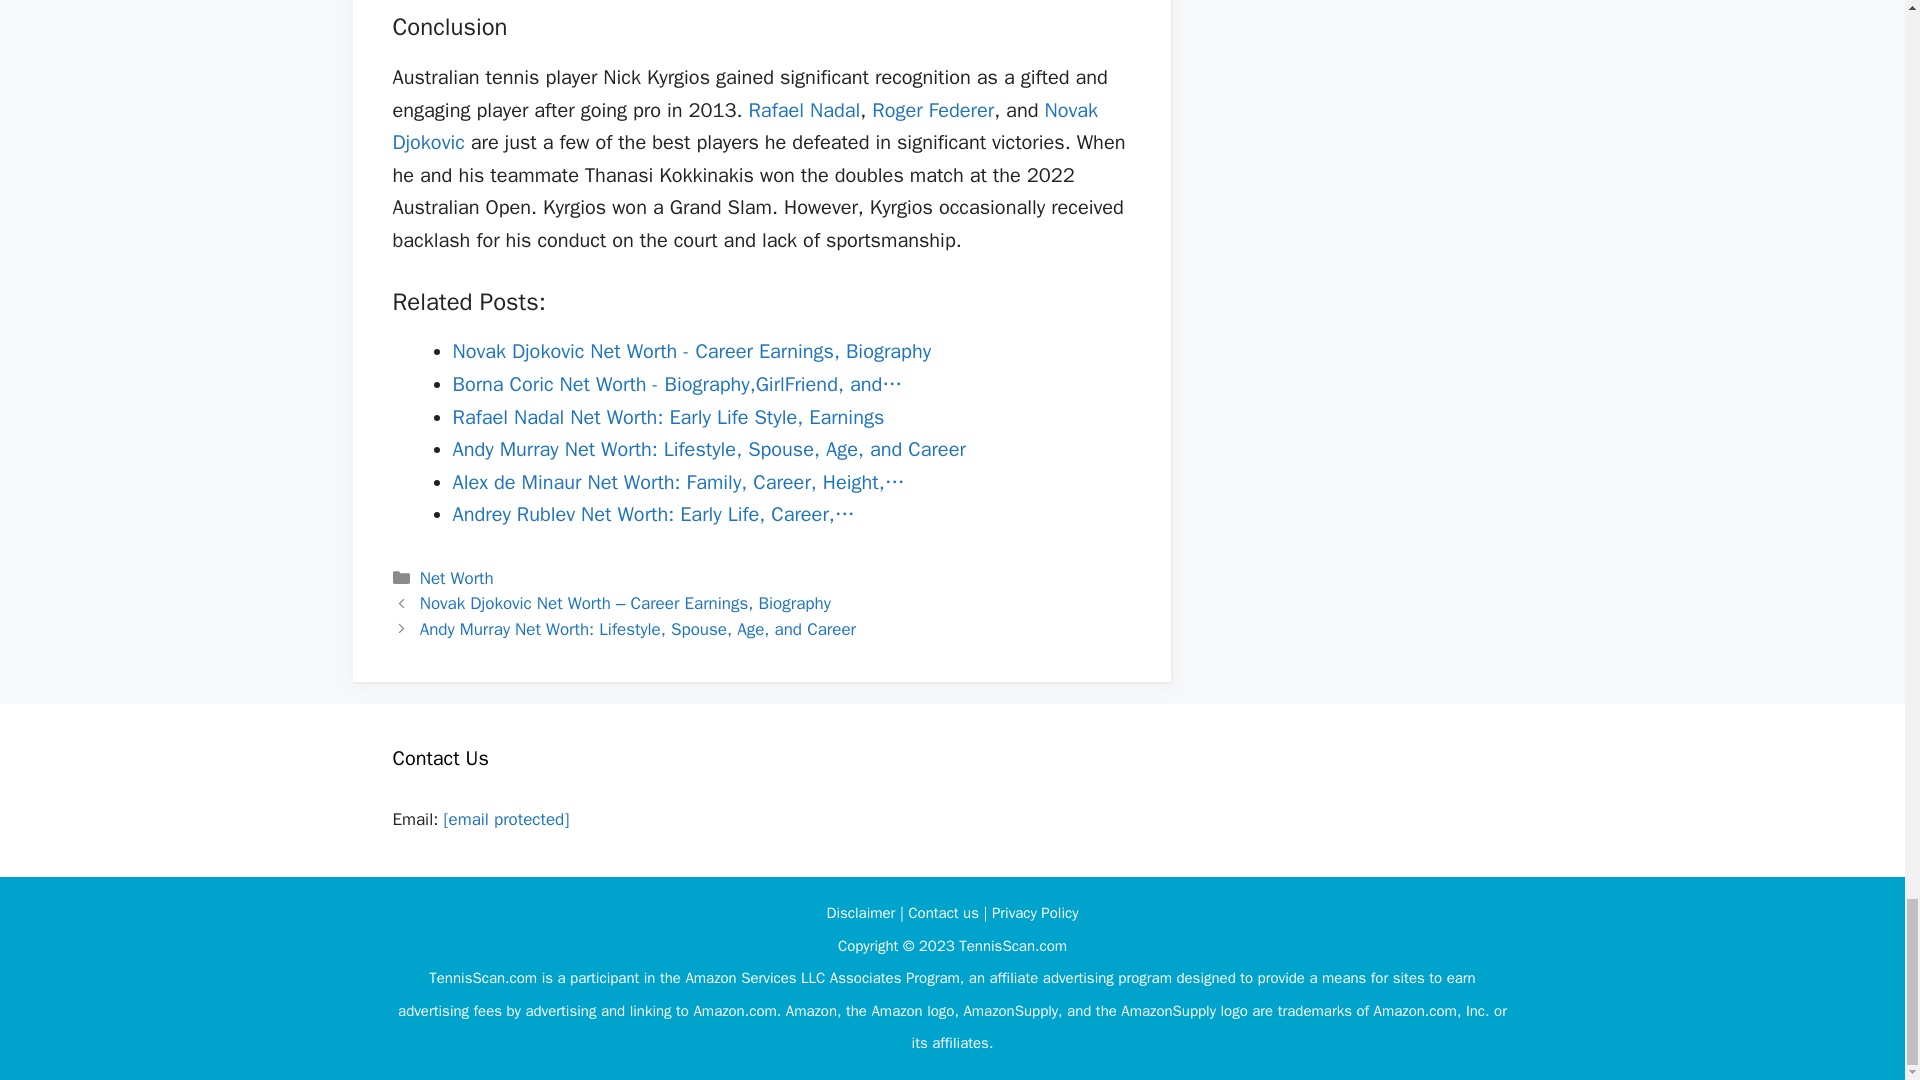  What do you see at coordinates (708, 450) in the screenshot?
I see `Andy Murray Net Worth: Lifestyle, Spouse, Age, and Career` at bounding box center [708, 450].